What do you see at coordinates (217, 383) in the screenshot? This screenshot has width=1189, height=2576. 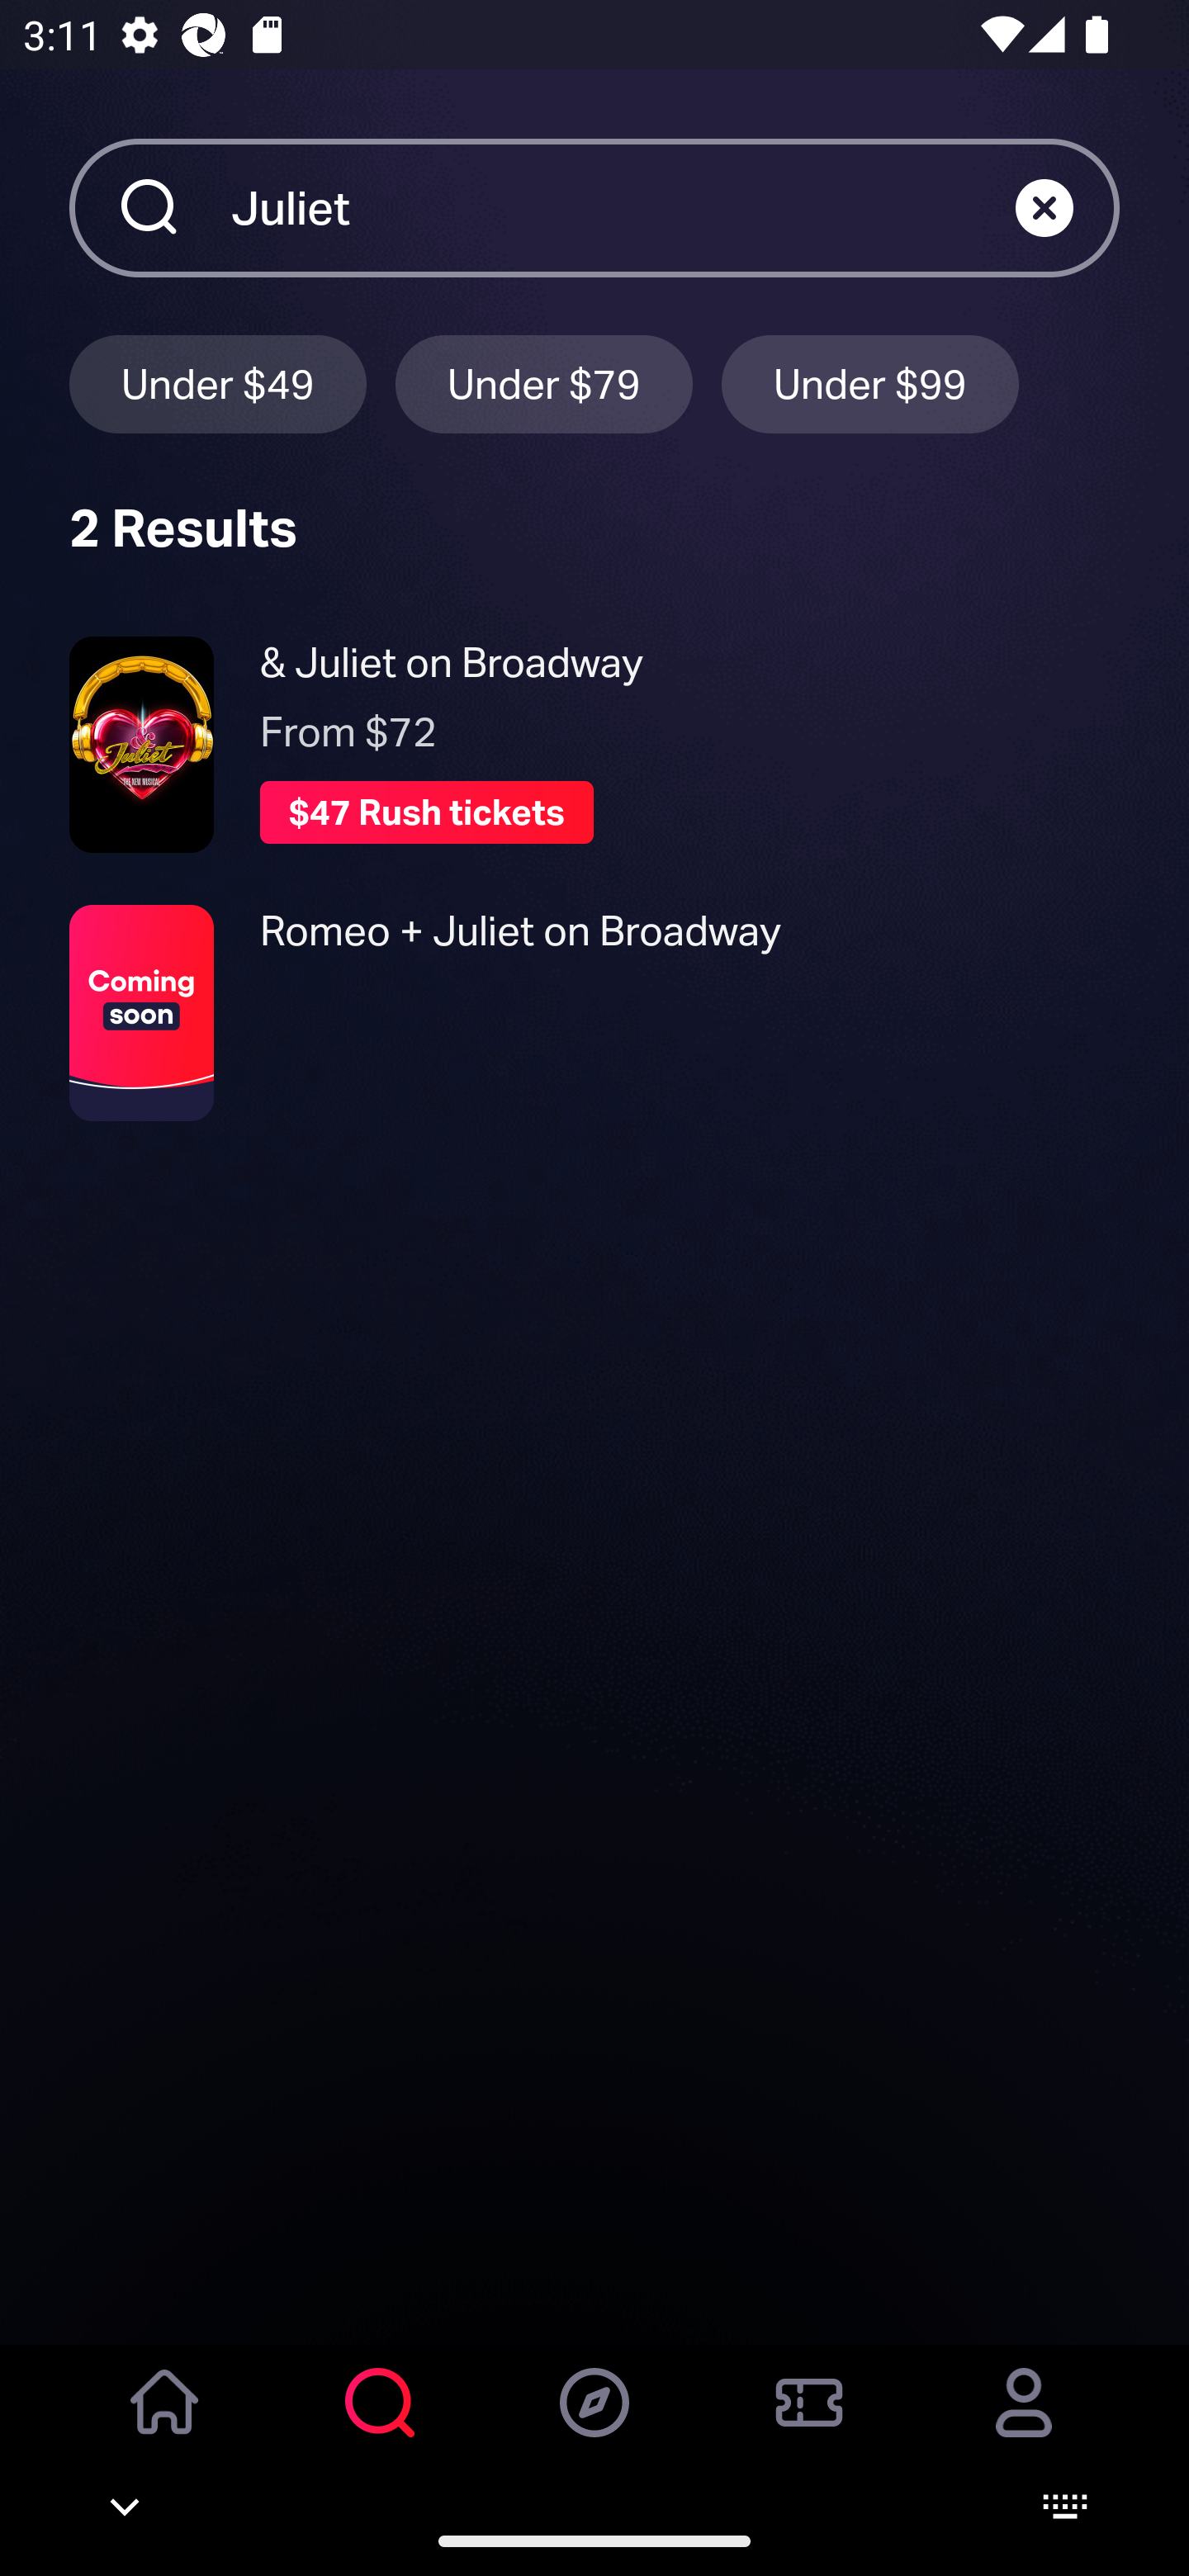 I see `Under $49` at bounding box center [217, 383].